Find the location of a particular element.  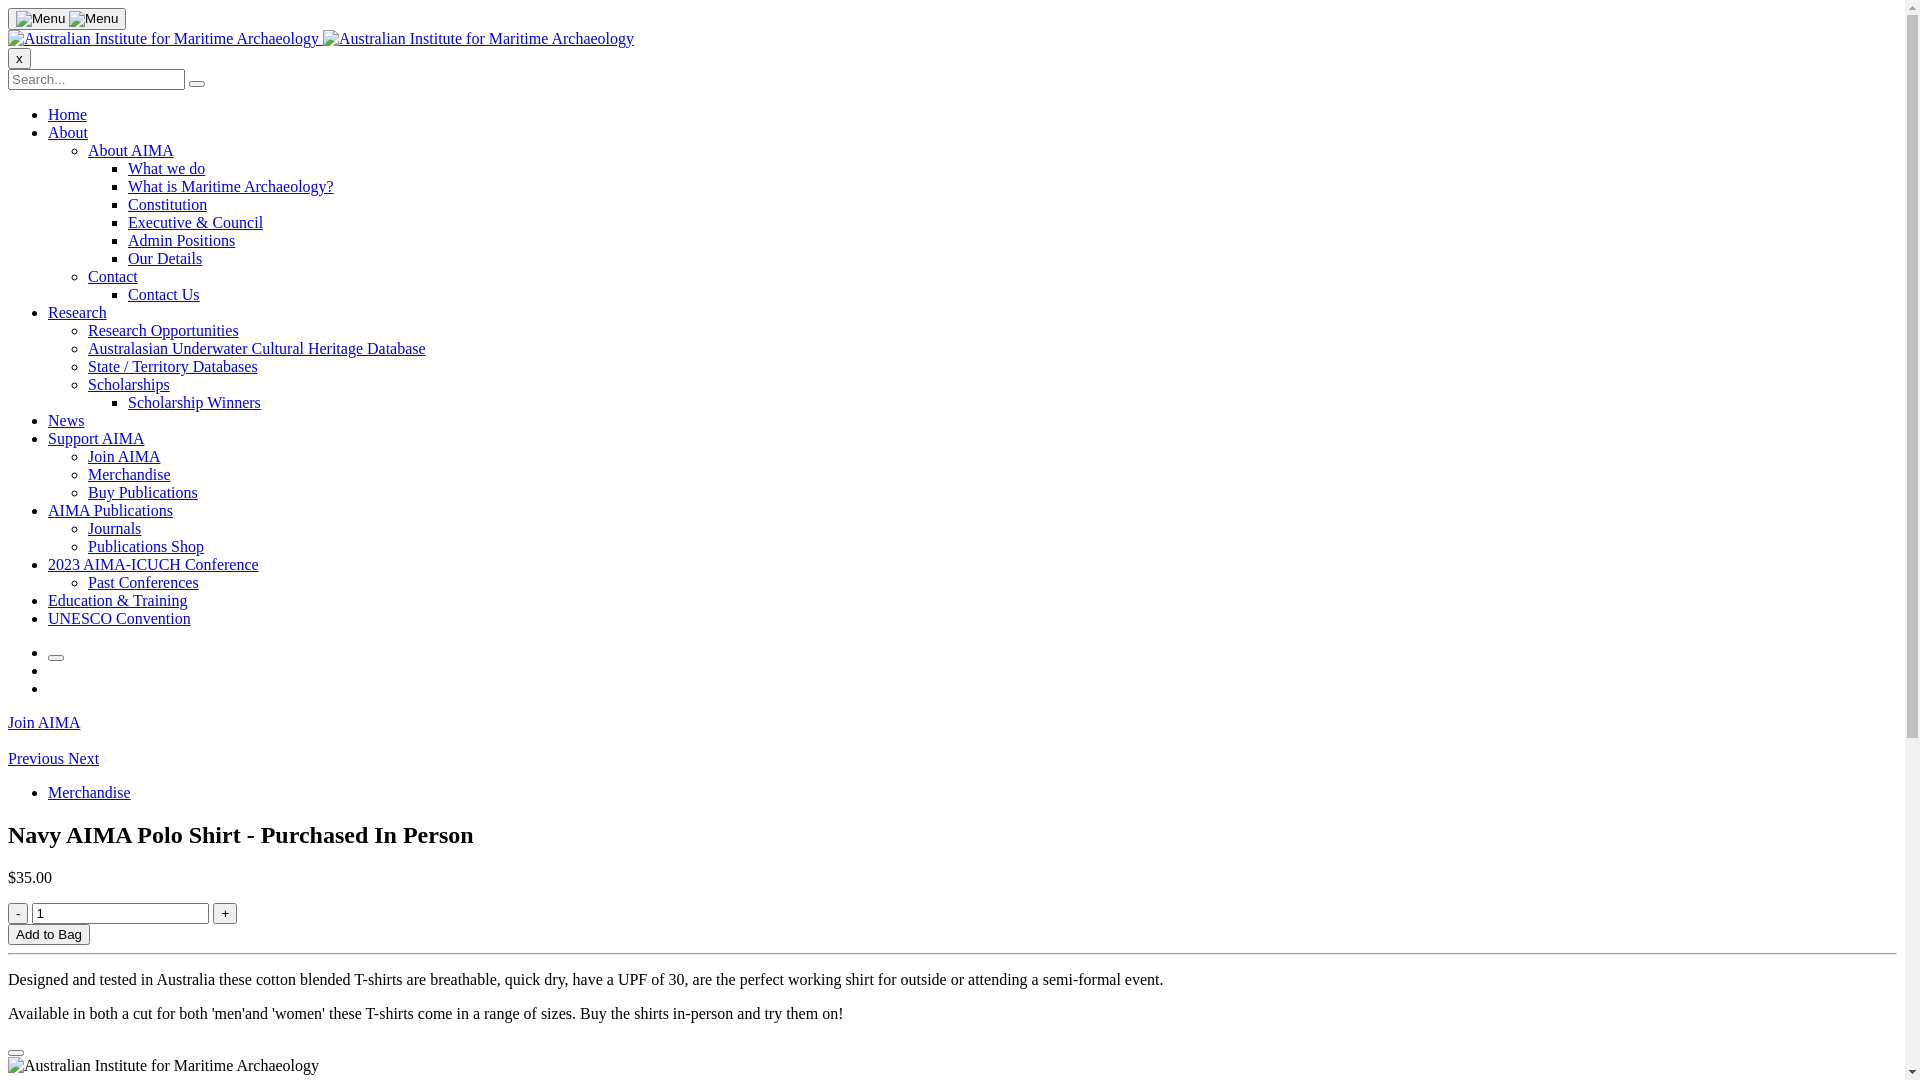

What we do is located at coordinates (166, 168).